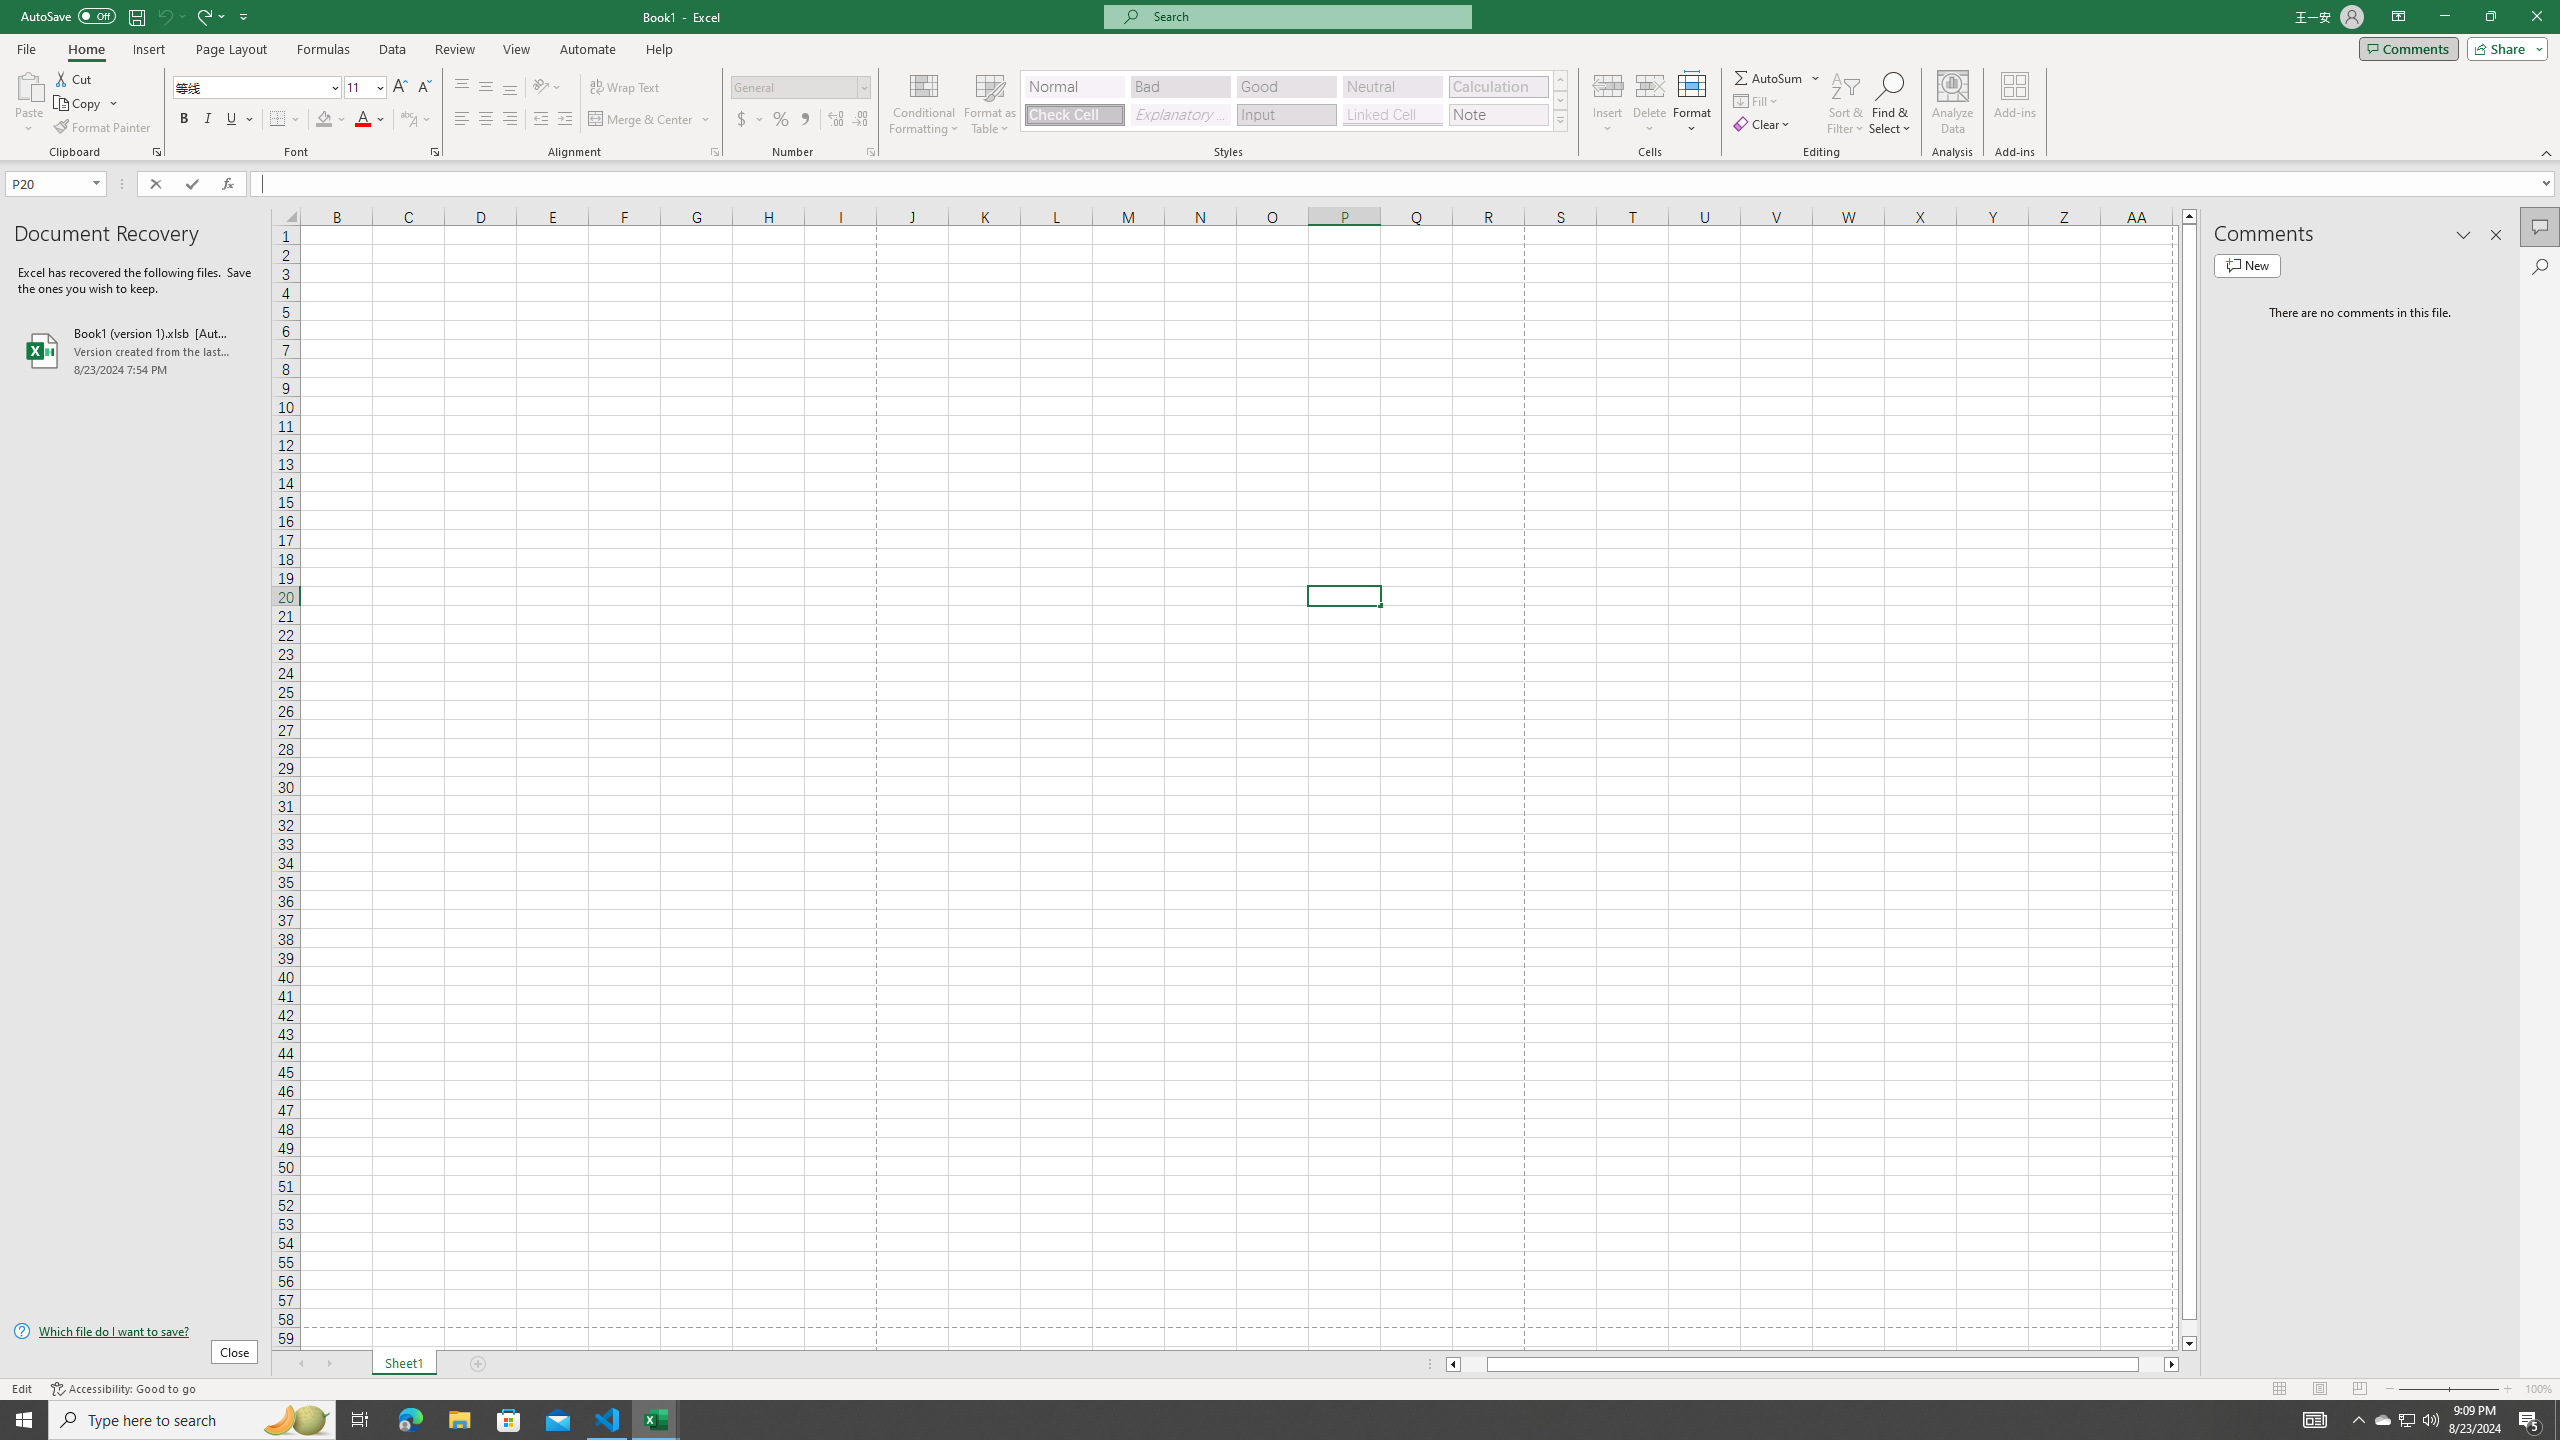  Describe the element at coordinates (1392, 114) in the screenshot. I see `Linked Cell` at that location.